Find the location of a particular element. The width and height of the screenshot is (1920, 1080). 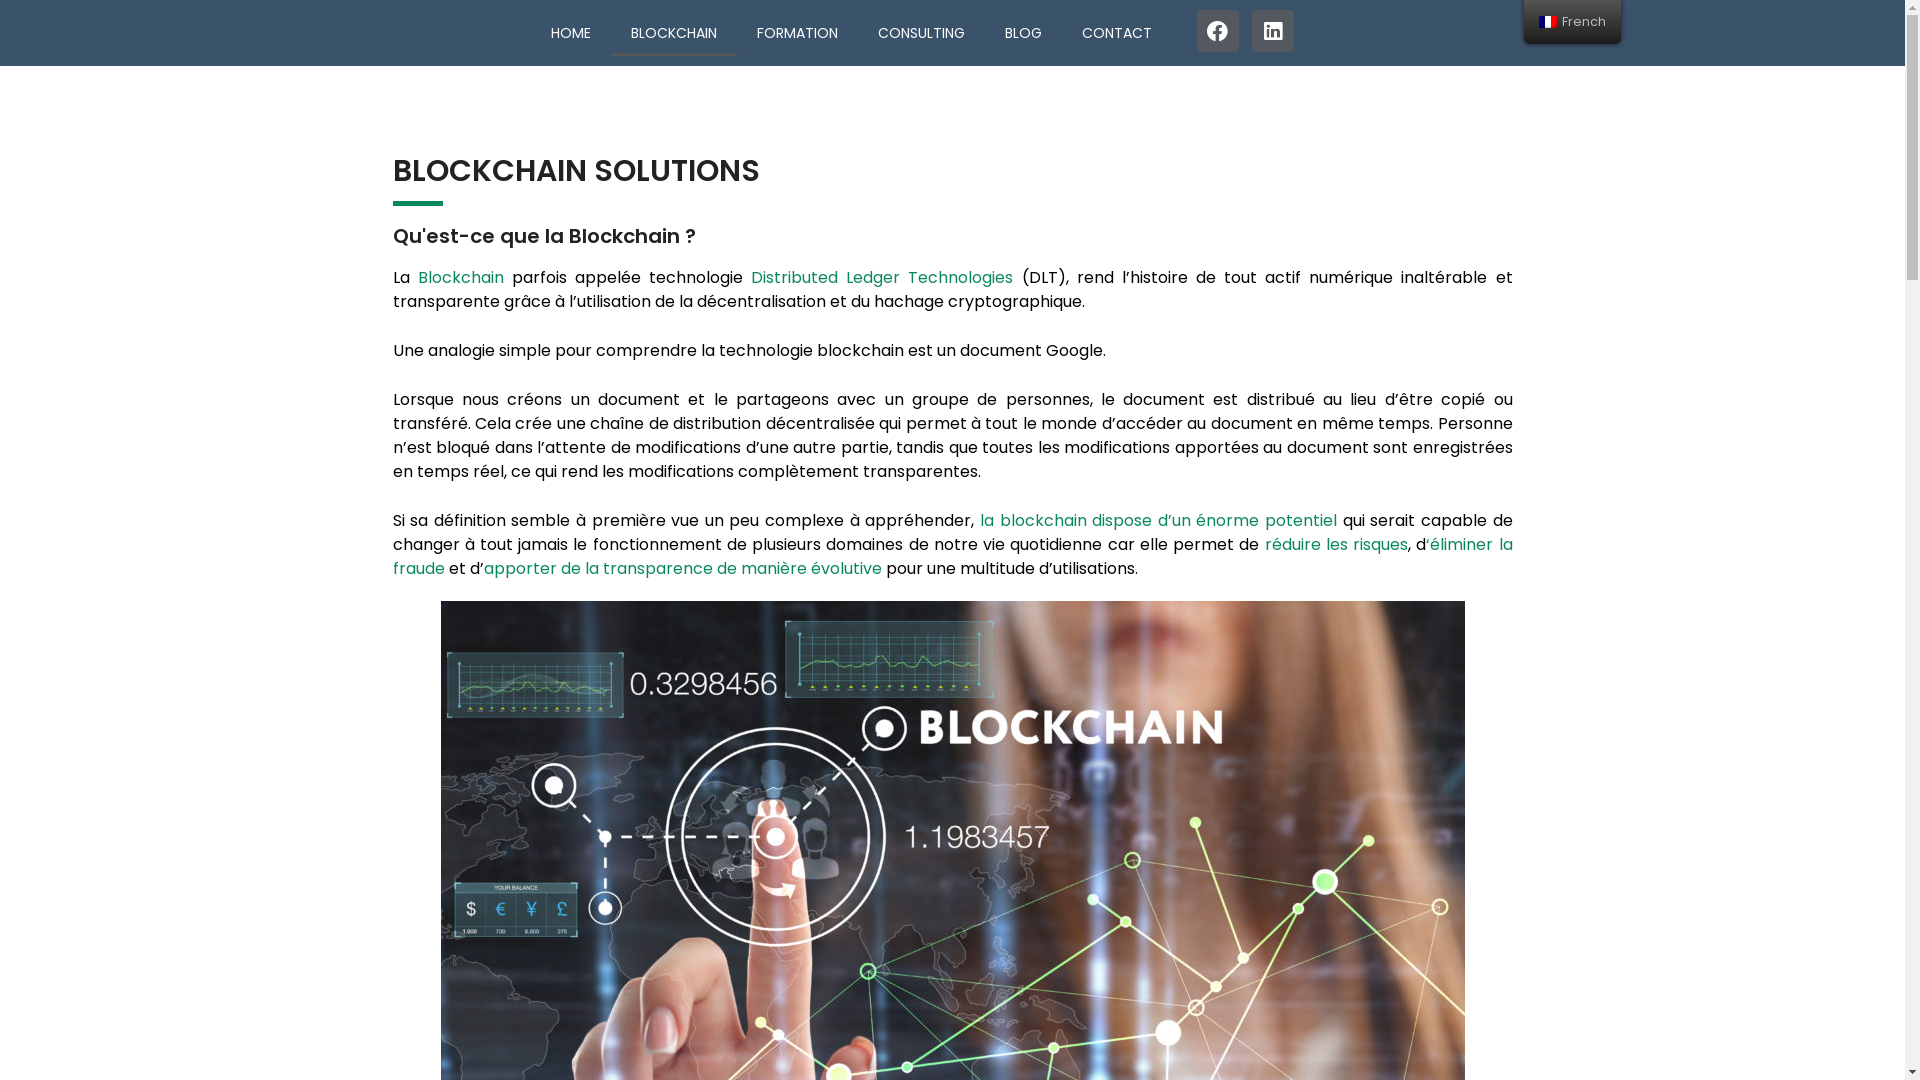

FORMATION is located at coordinates (798, 33).